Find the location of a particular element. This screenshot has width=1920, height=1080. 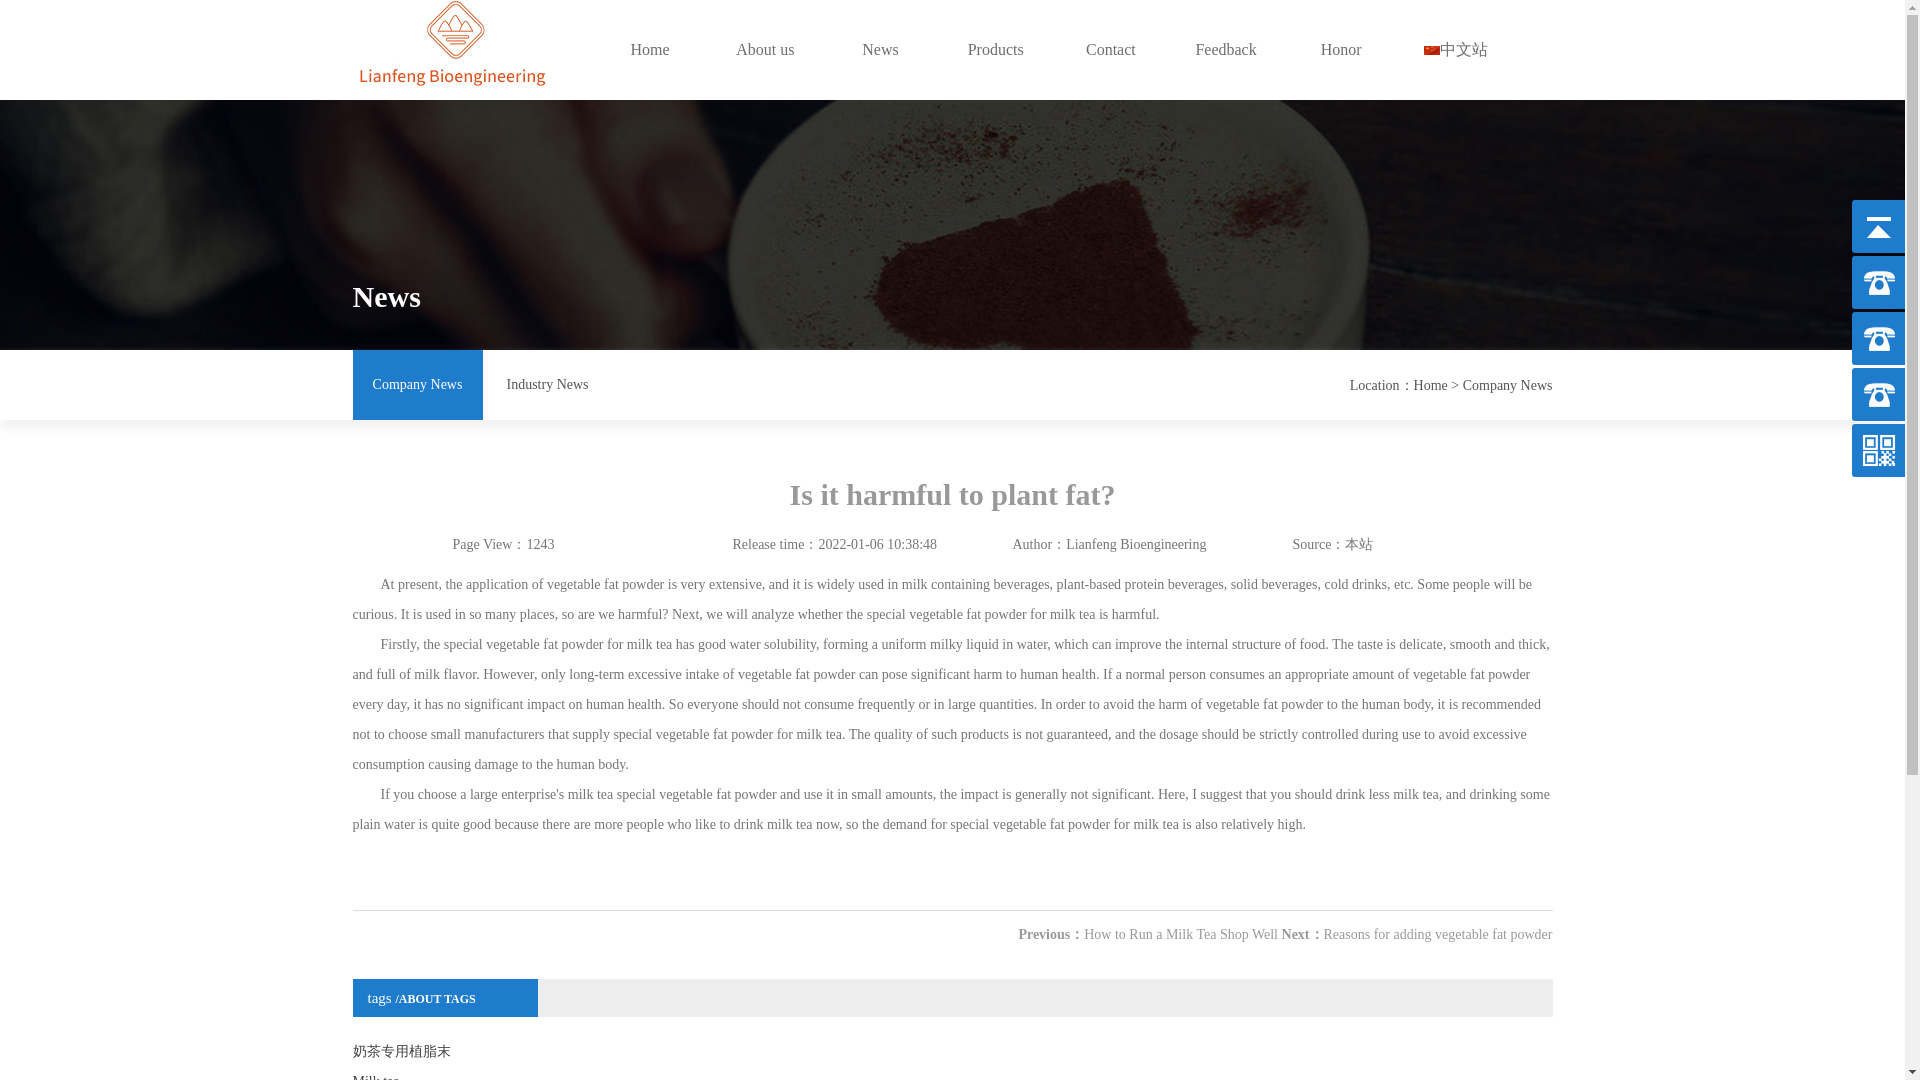

Products is located at coordinates (995, 50).